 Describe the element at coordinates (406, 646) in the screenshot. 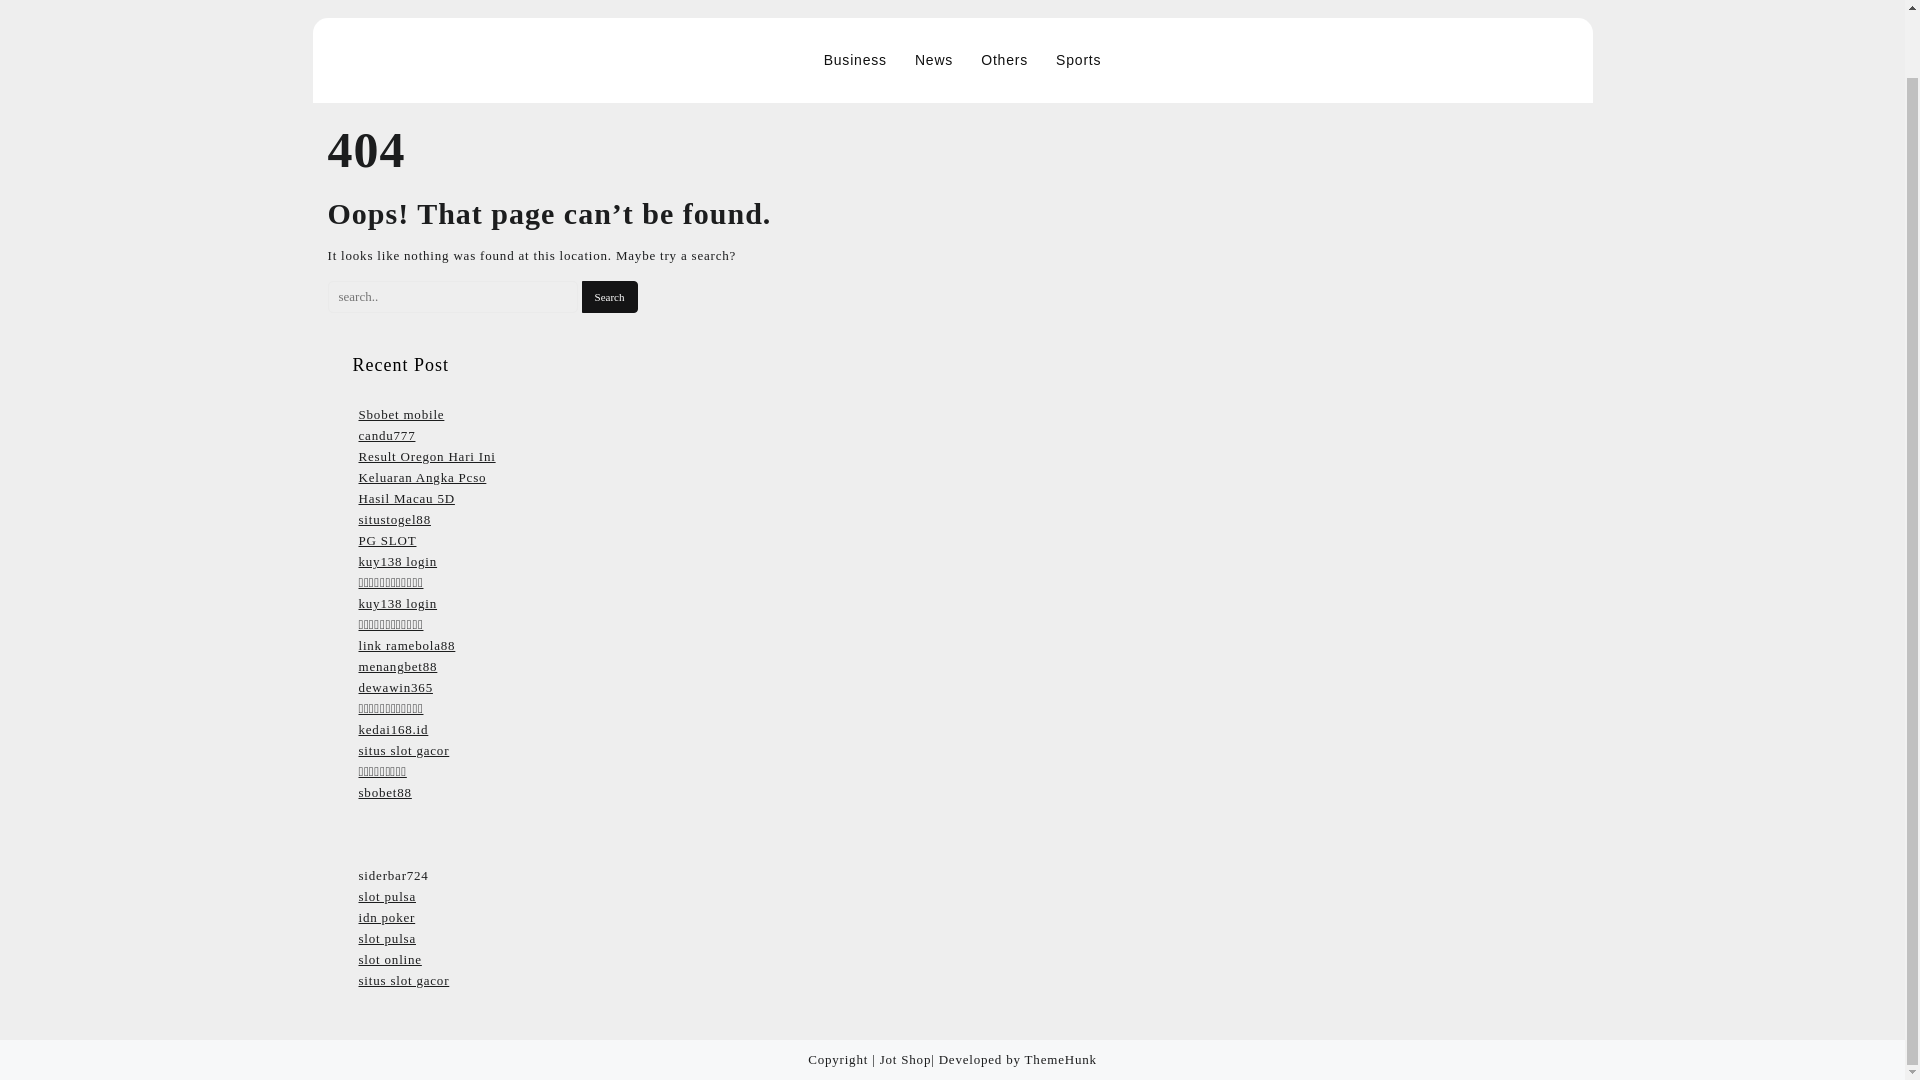

I see `link ramebola88` at that location.